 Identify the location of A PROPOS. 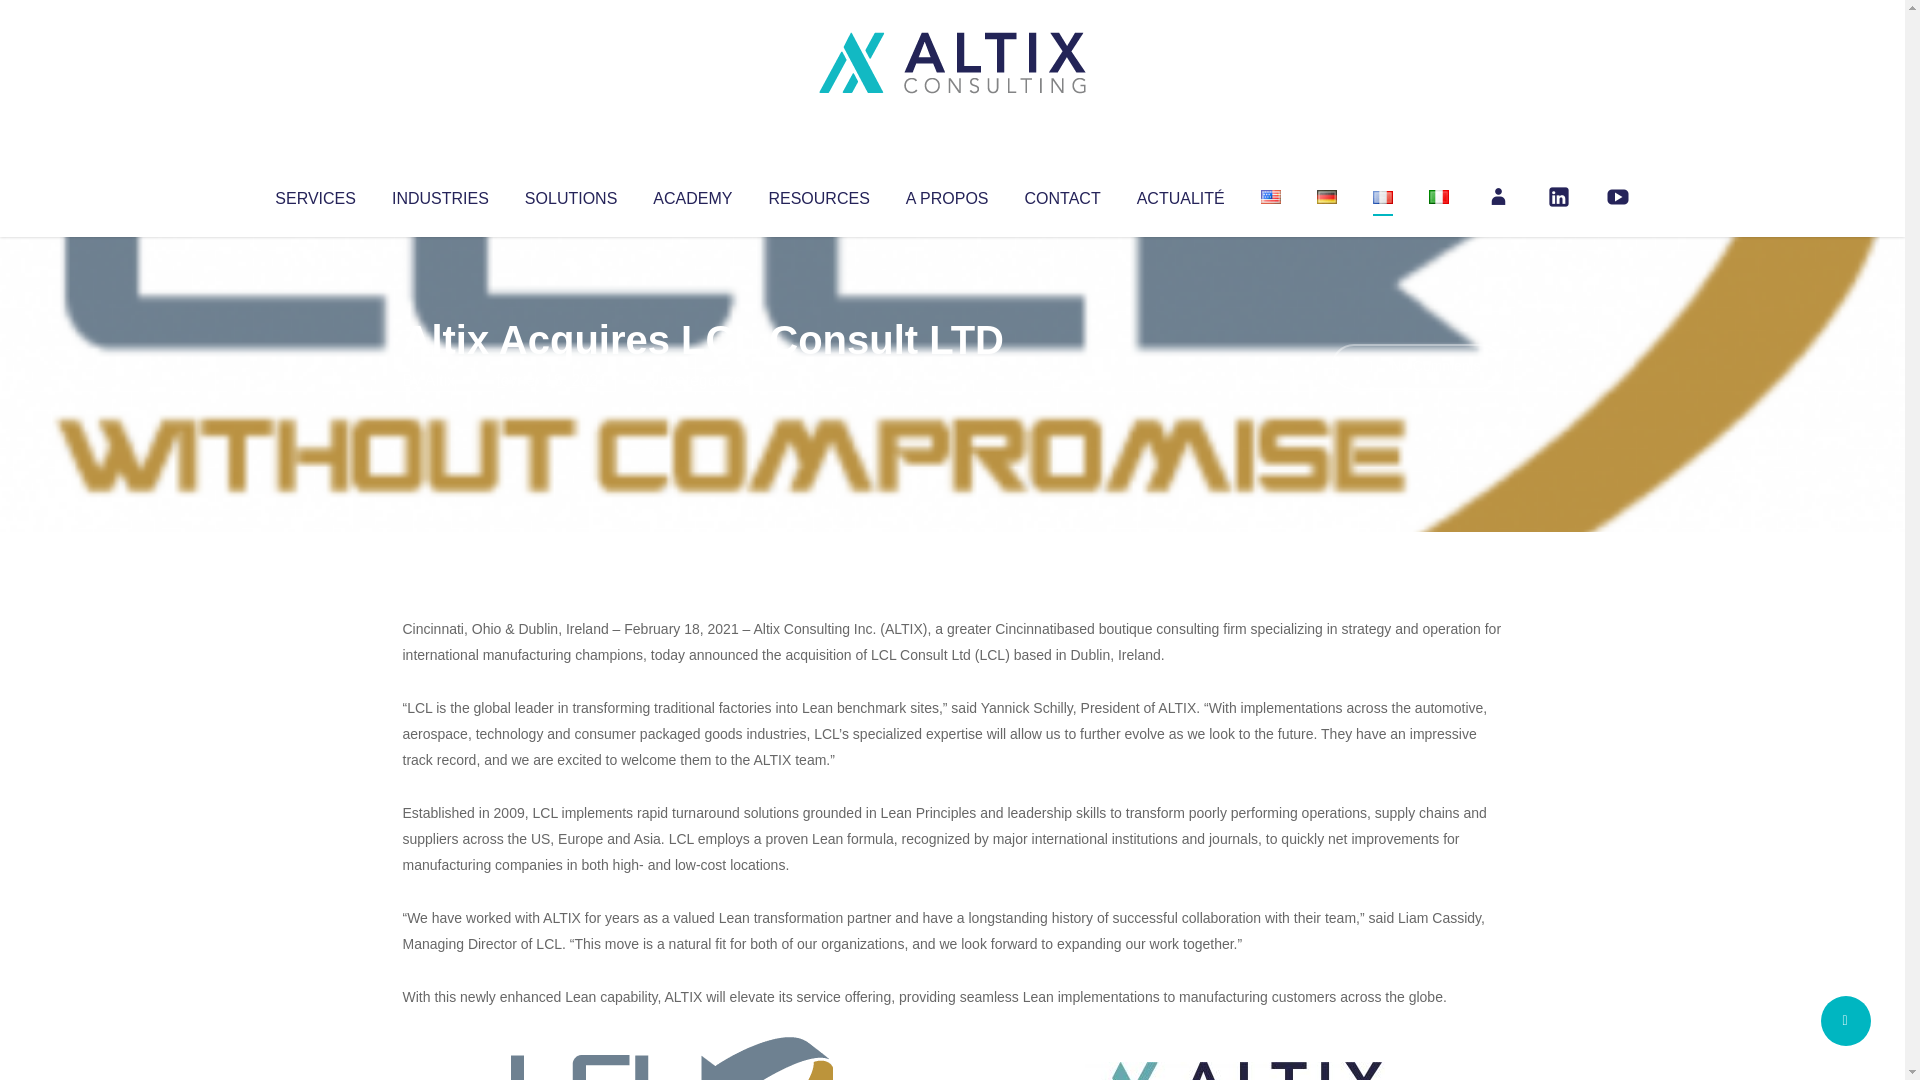
(947, 194).